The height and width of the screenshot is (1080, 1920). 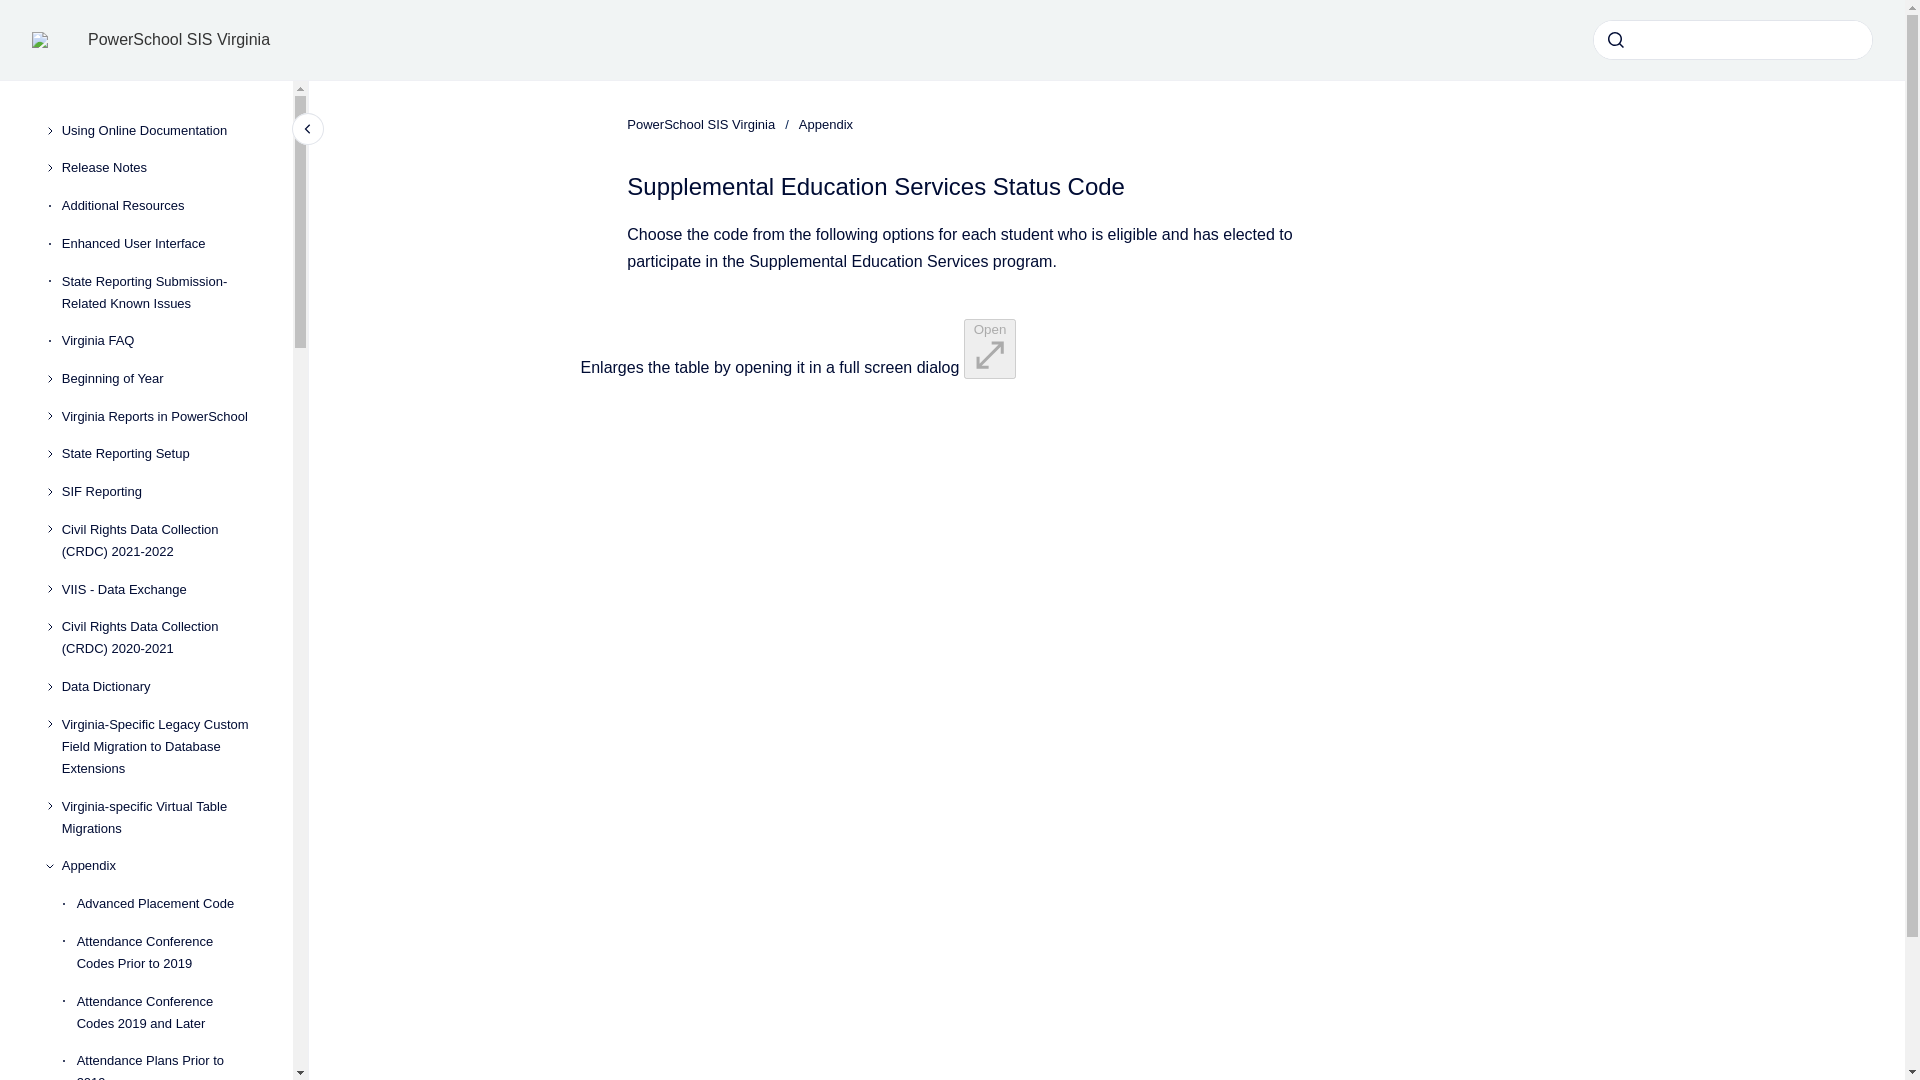 What do you see at coordinates (161, 378) in the screenshot?
I see `Beginning of Year` at bounding box center [161, 378].